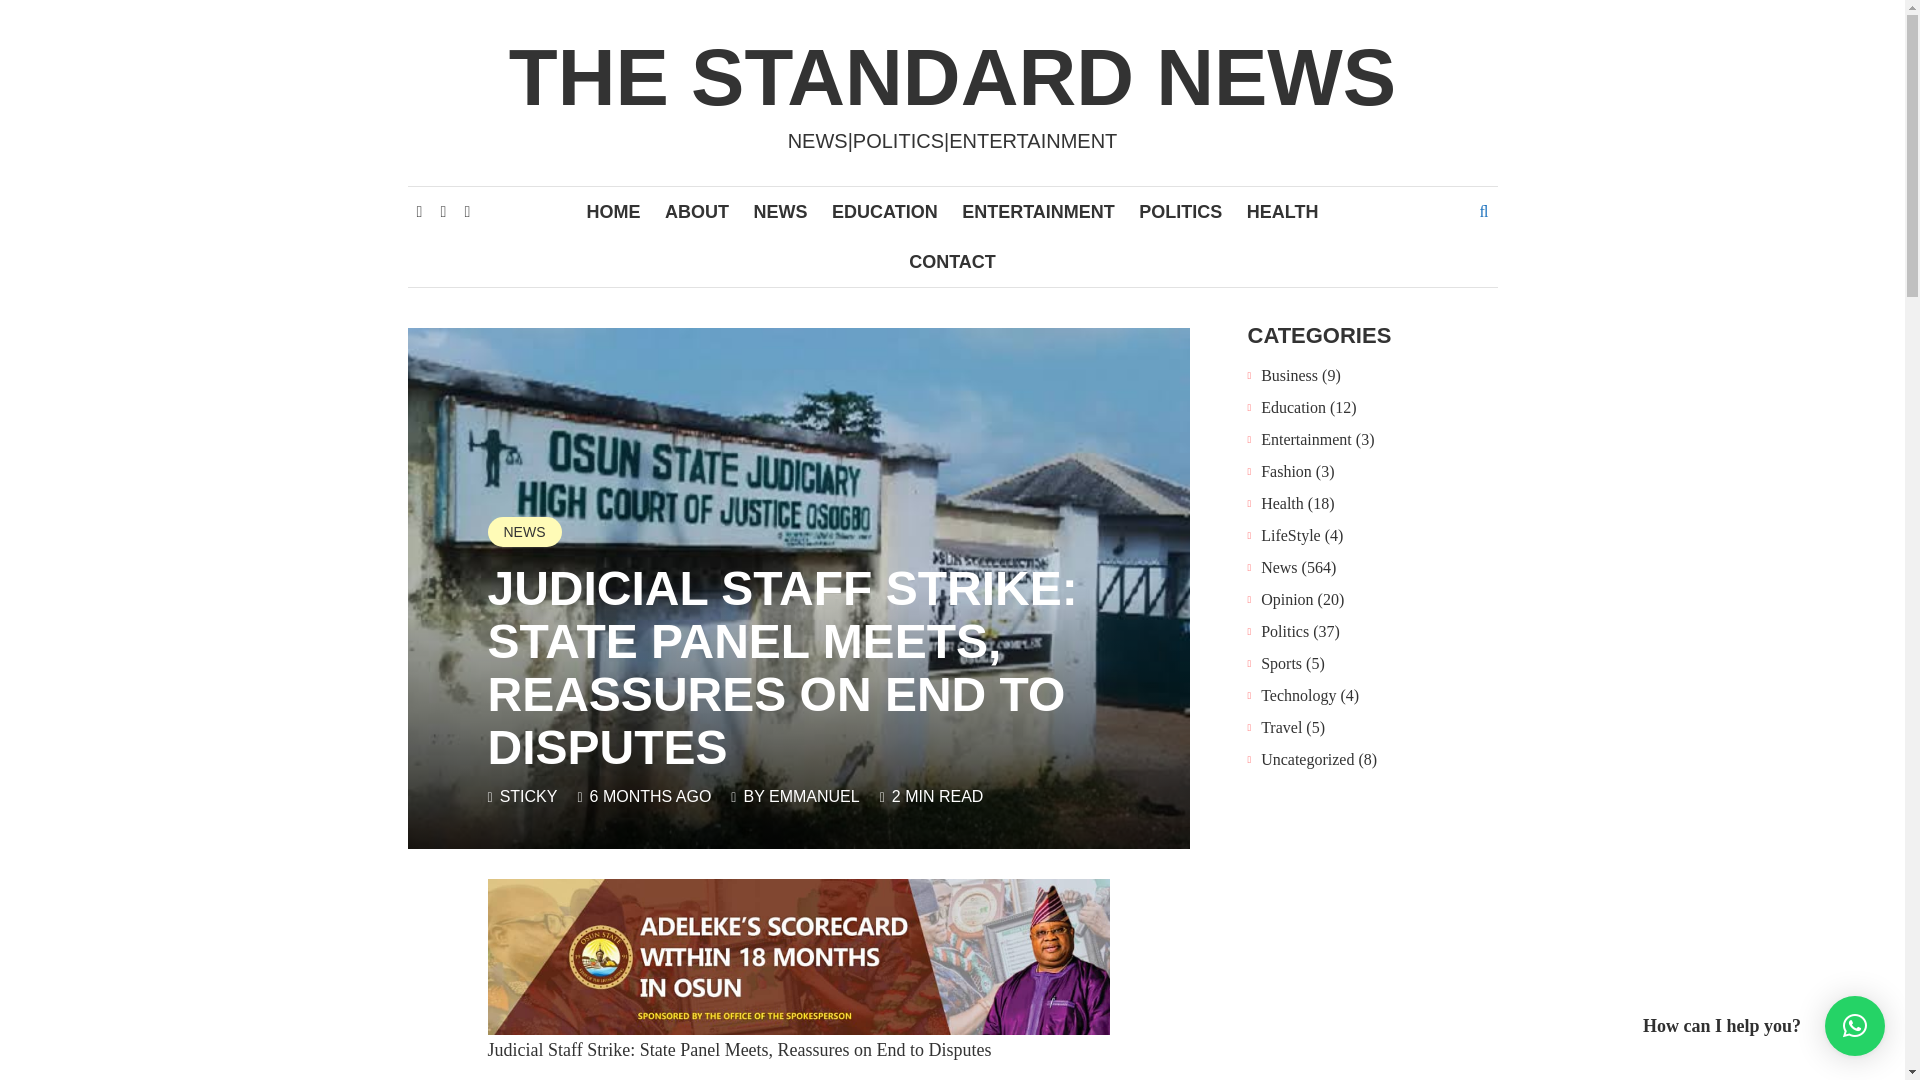  Describe the element at coordinates (1281, 726) in the screenshot. I see `Travel` at that location.